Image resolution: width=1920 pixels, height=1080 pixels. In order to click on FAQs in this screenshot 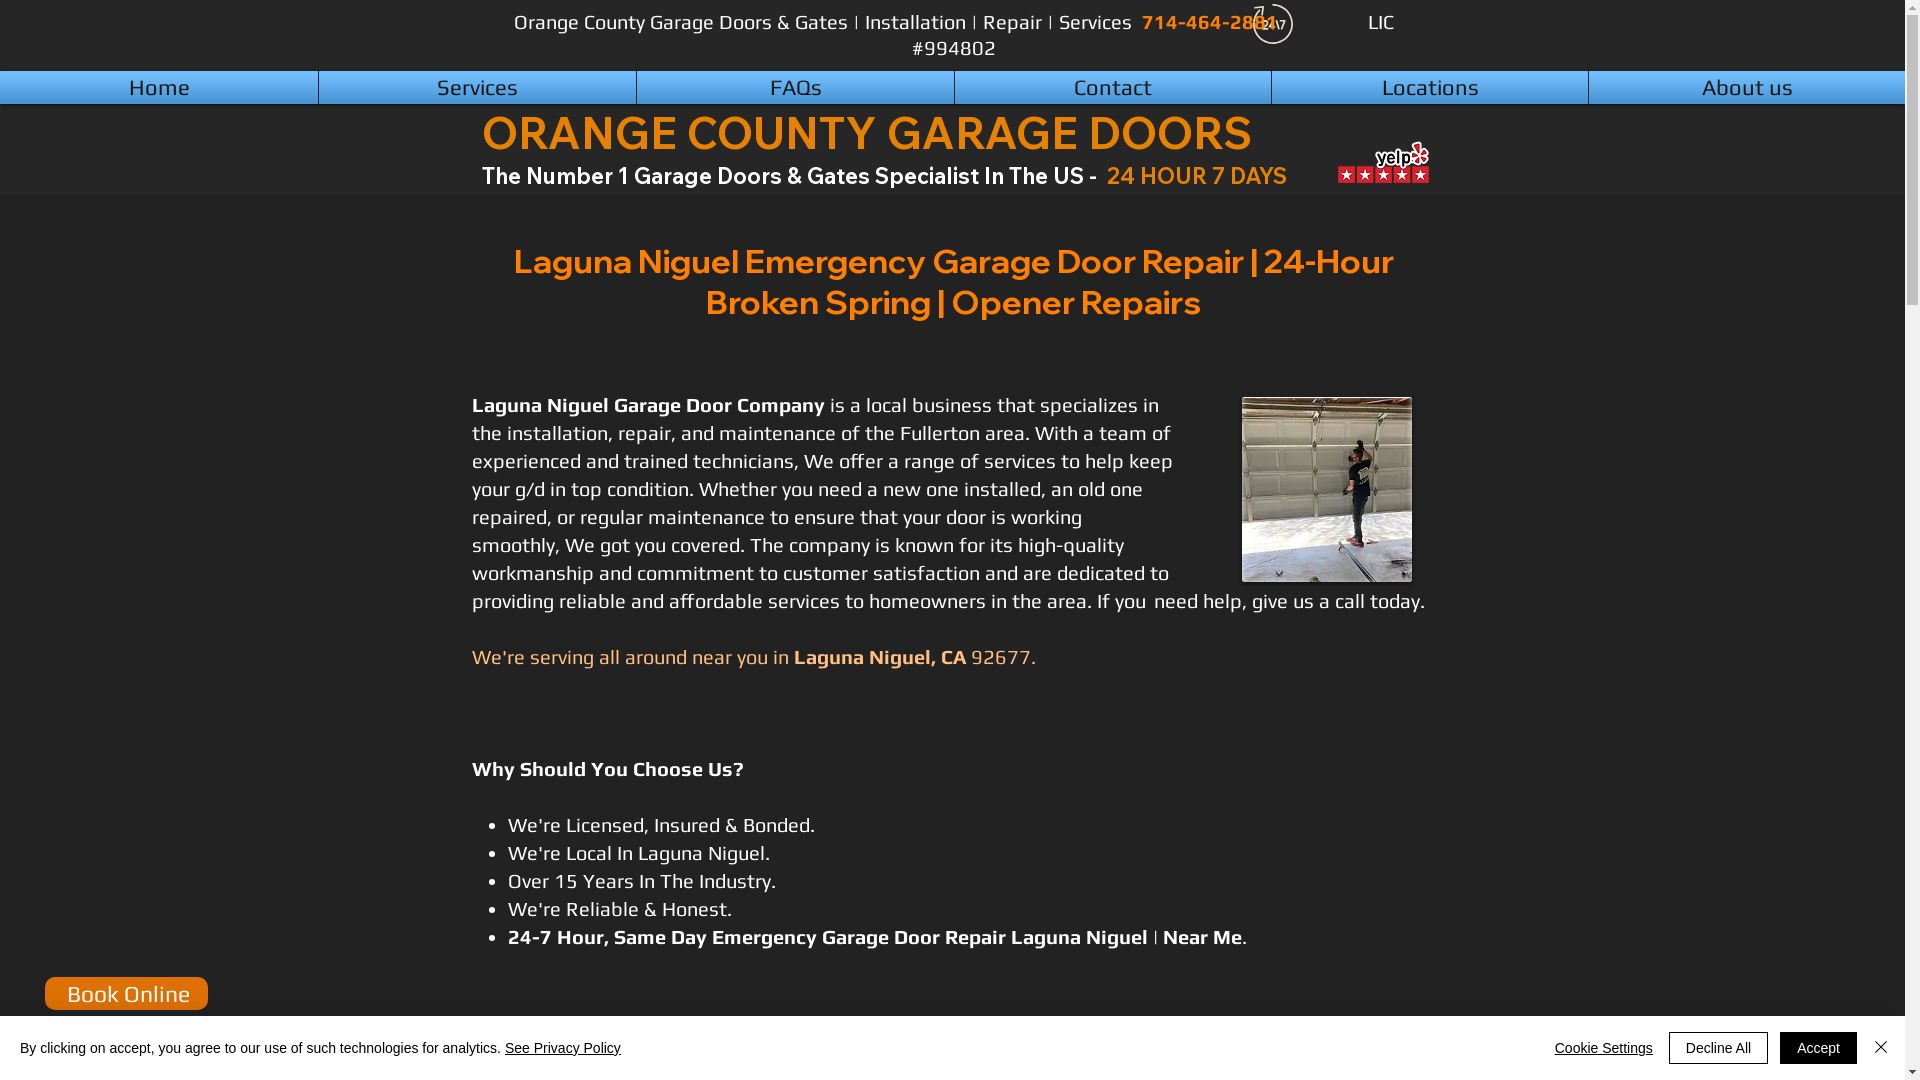, I will do `click(796, 88)`.